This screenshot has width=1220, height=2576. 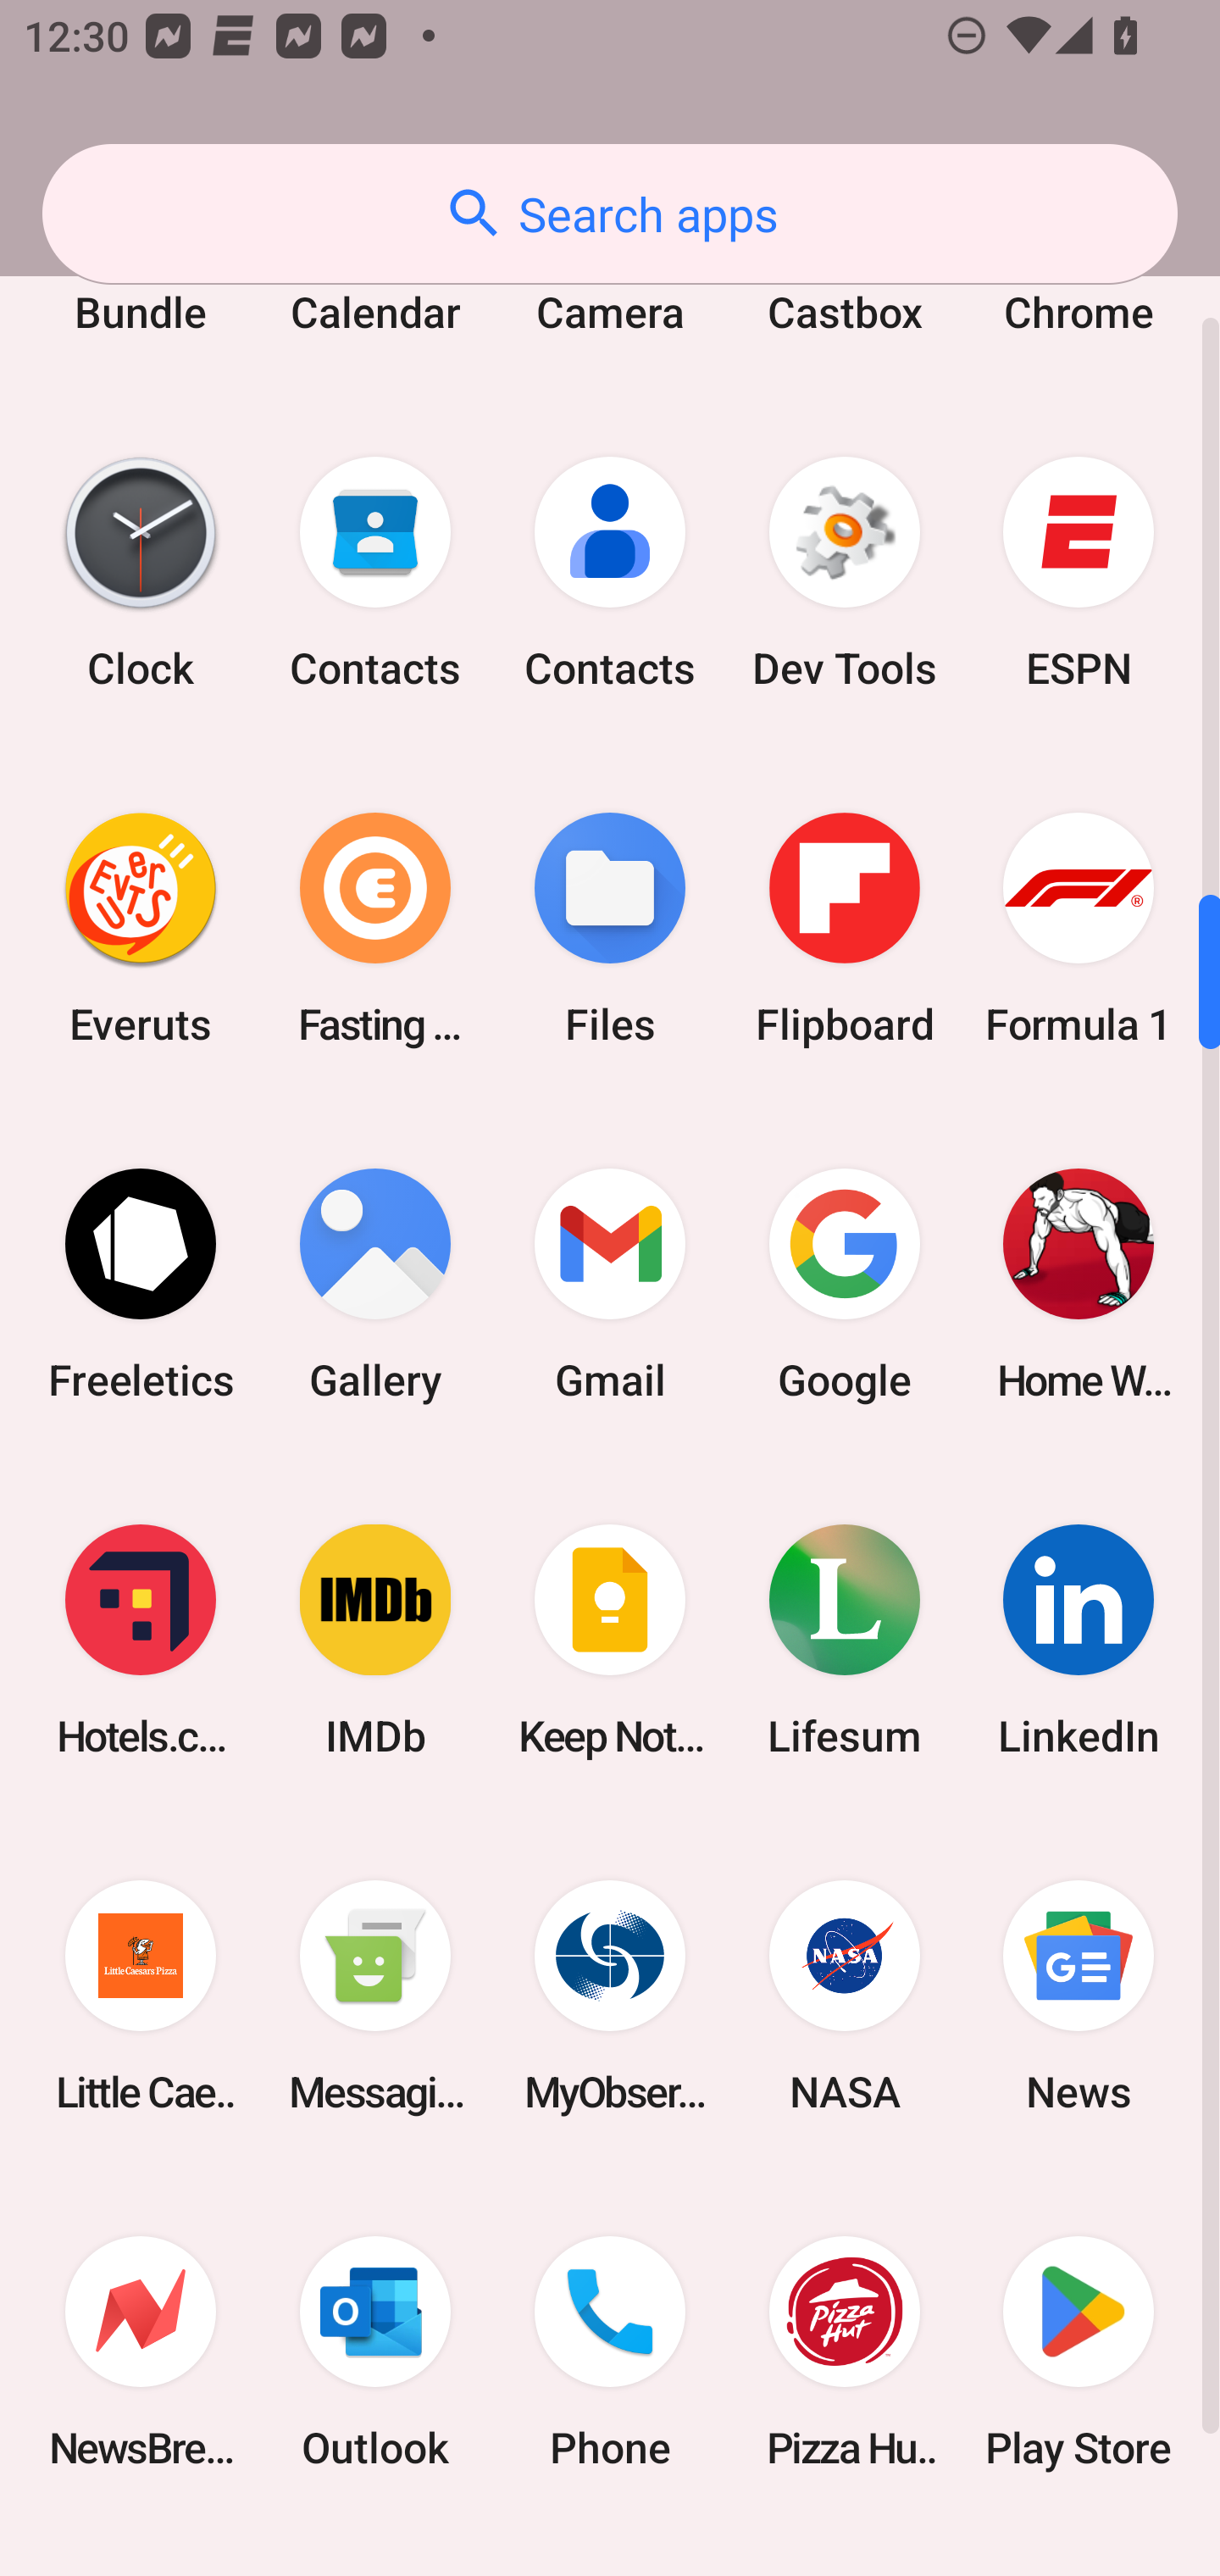 What do you see at coordinates (610, 1285) in the screenshot?
I see `Gmail` at bounding box center [610, 1285].